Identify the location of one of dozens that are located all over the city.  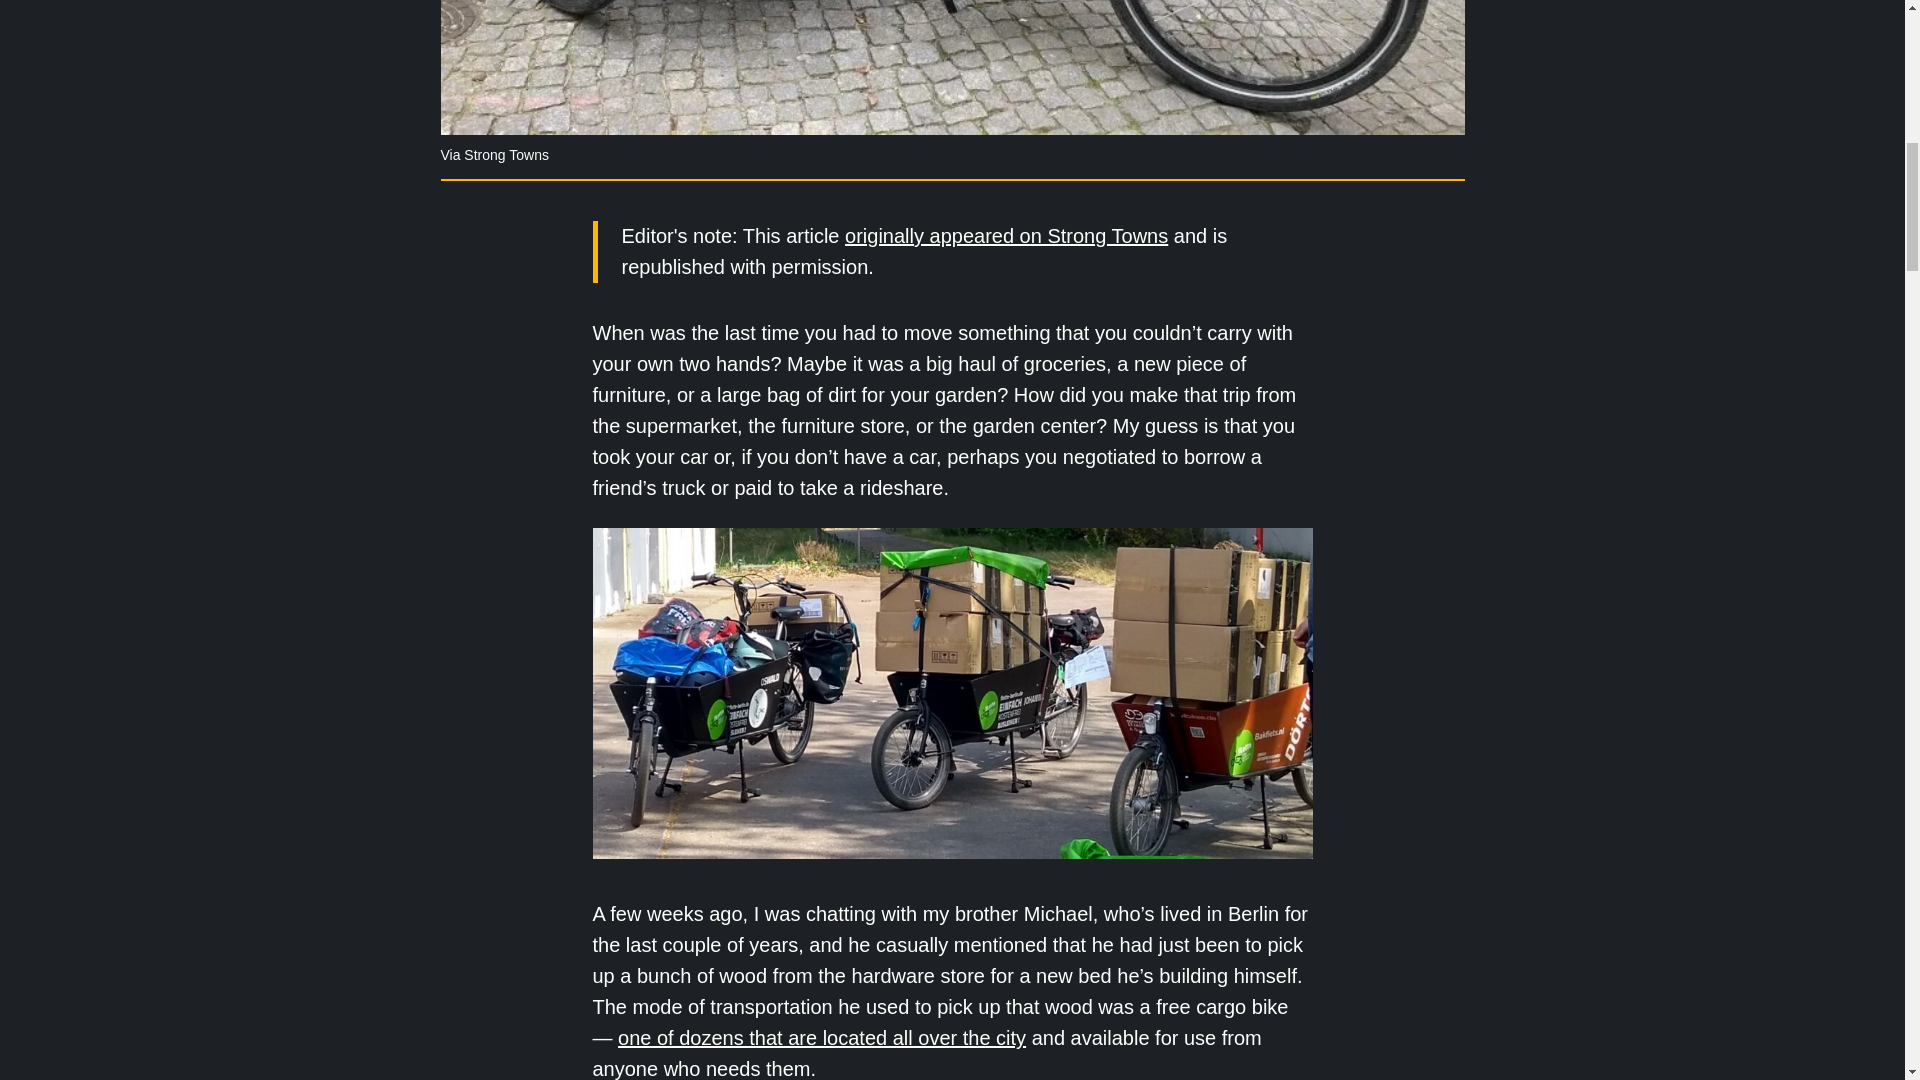
(822, 1038).